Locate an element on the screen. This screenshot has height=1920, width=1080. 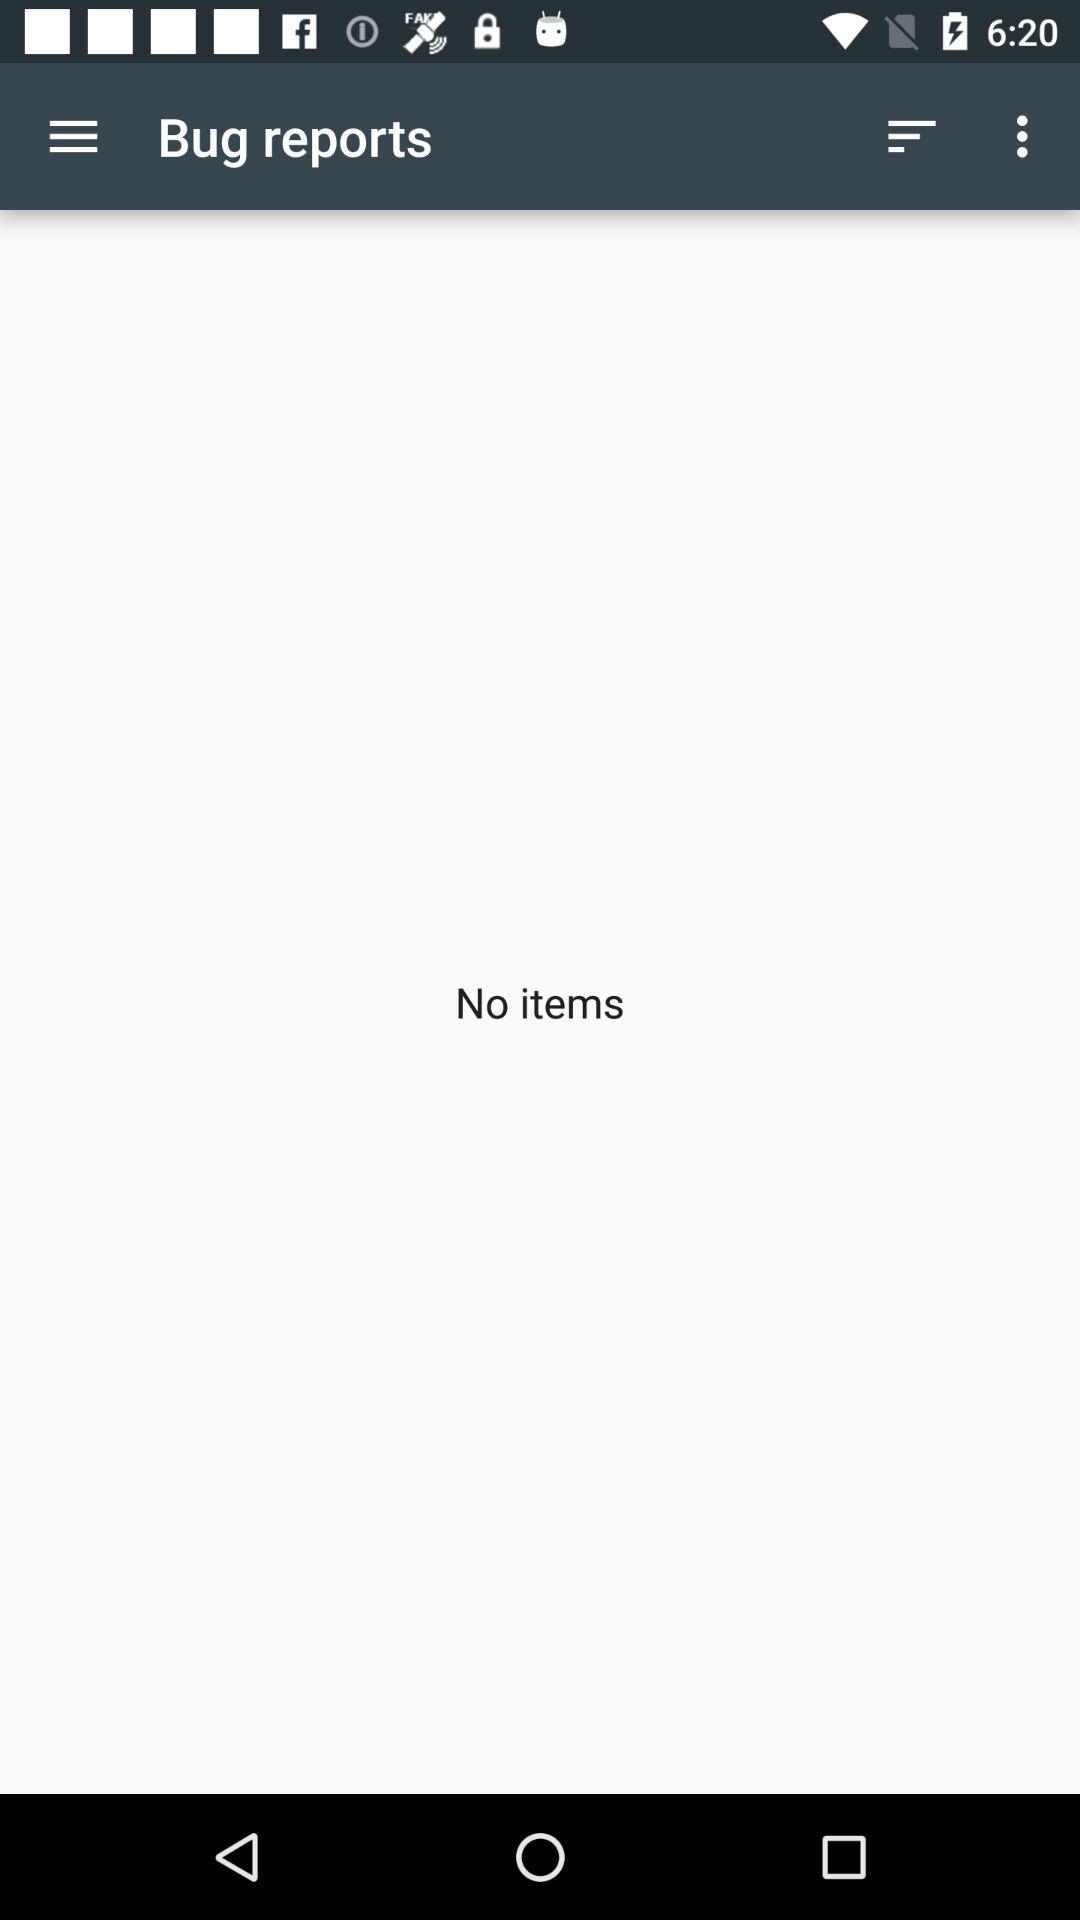
press the app next to bug reports icon is located at coordinates (73, 136).